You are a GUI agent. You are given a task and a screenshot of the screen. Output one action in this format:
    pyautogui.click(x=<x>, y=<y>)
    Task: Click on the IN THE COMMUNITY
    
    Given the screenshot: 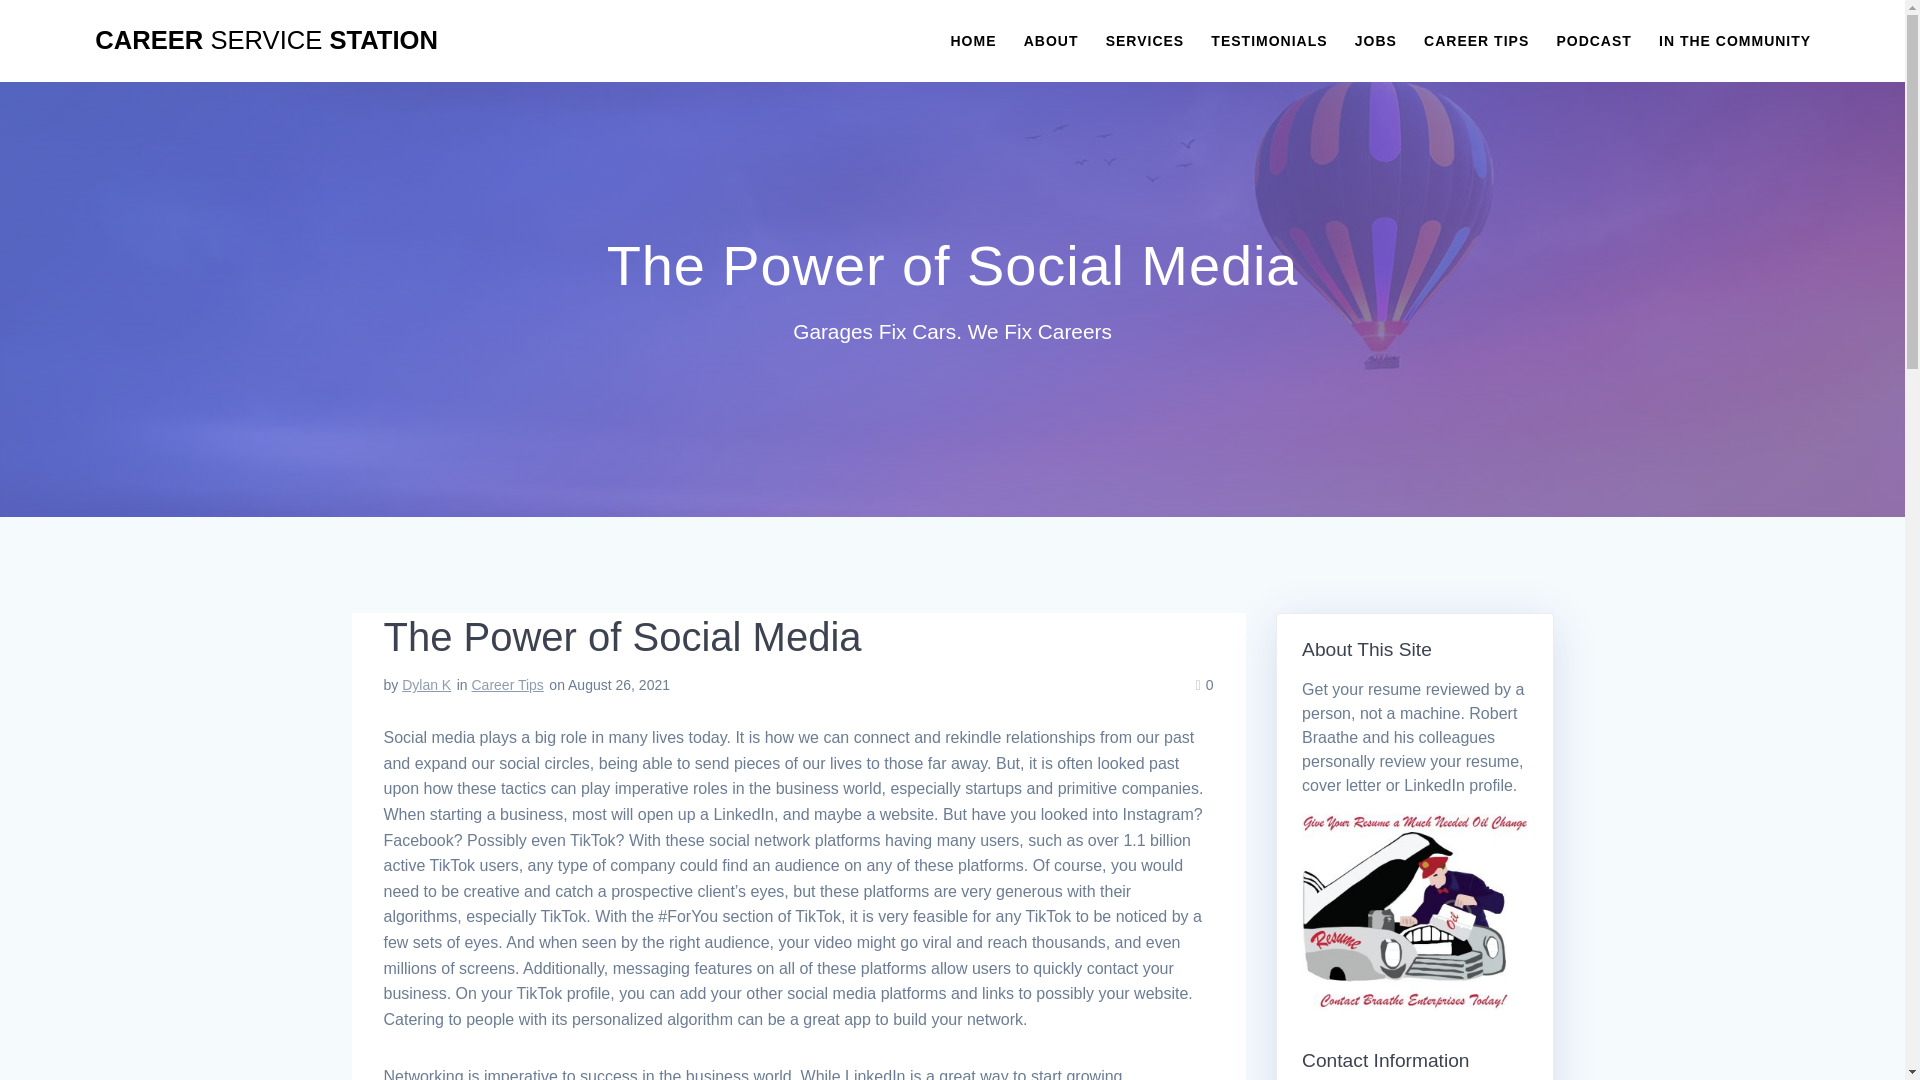 What is the action you would take?
    pyautogui.click(x=1734, y=40)
    